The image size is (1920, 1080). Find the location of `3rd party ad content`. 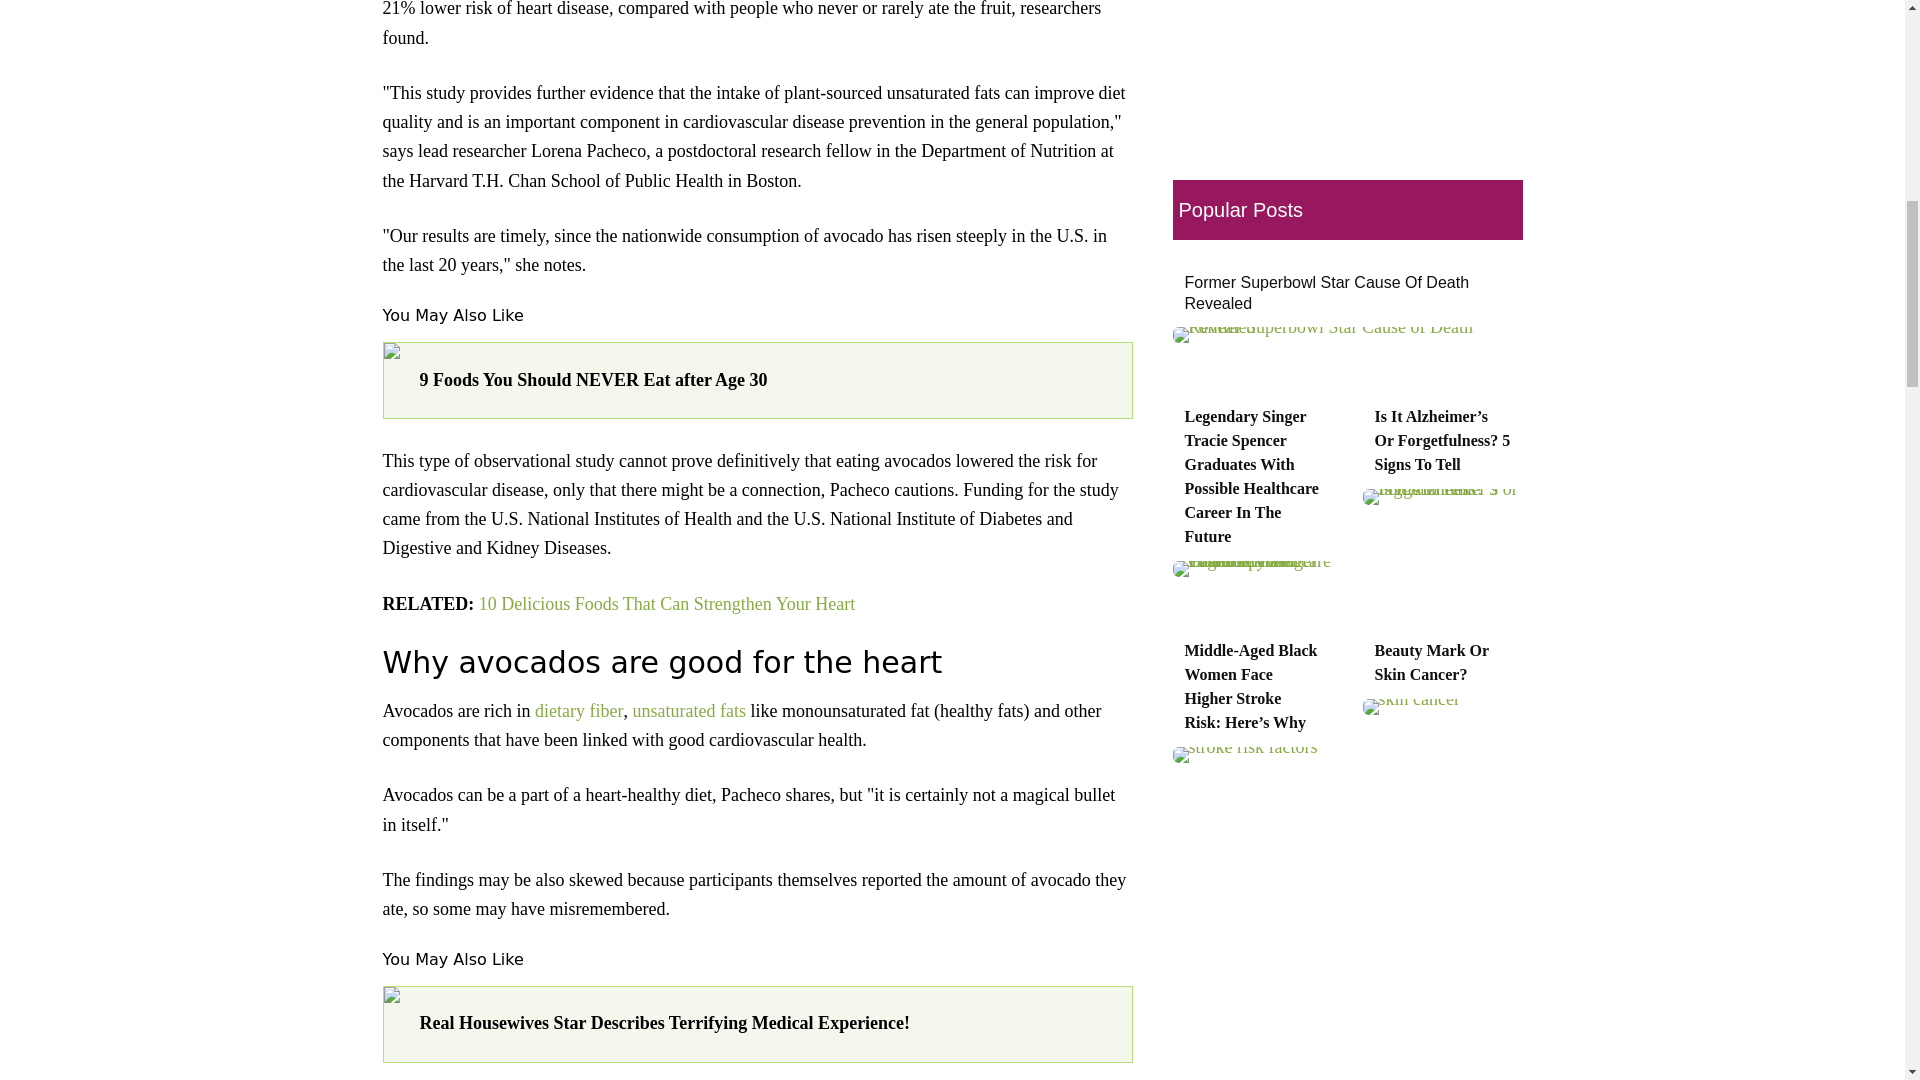

3rd party ad content is located at coordinates (1342, 61).